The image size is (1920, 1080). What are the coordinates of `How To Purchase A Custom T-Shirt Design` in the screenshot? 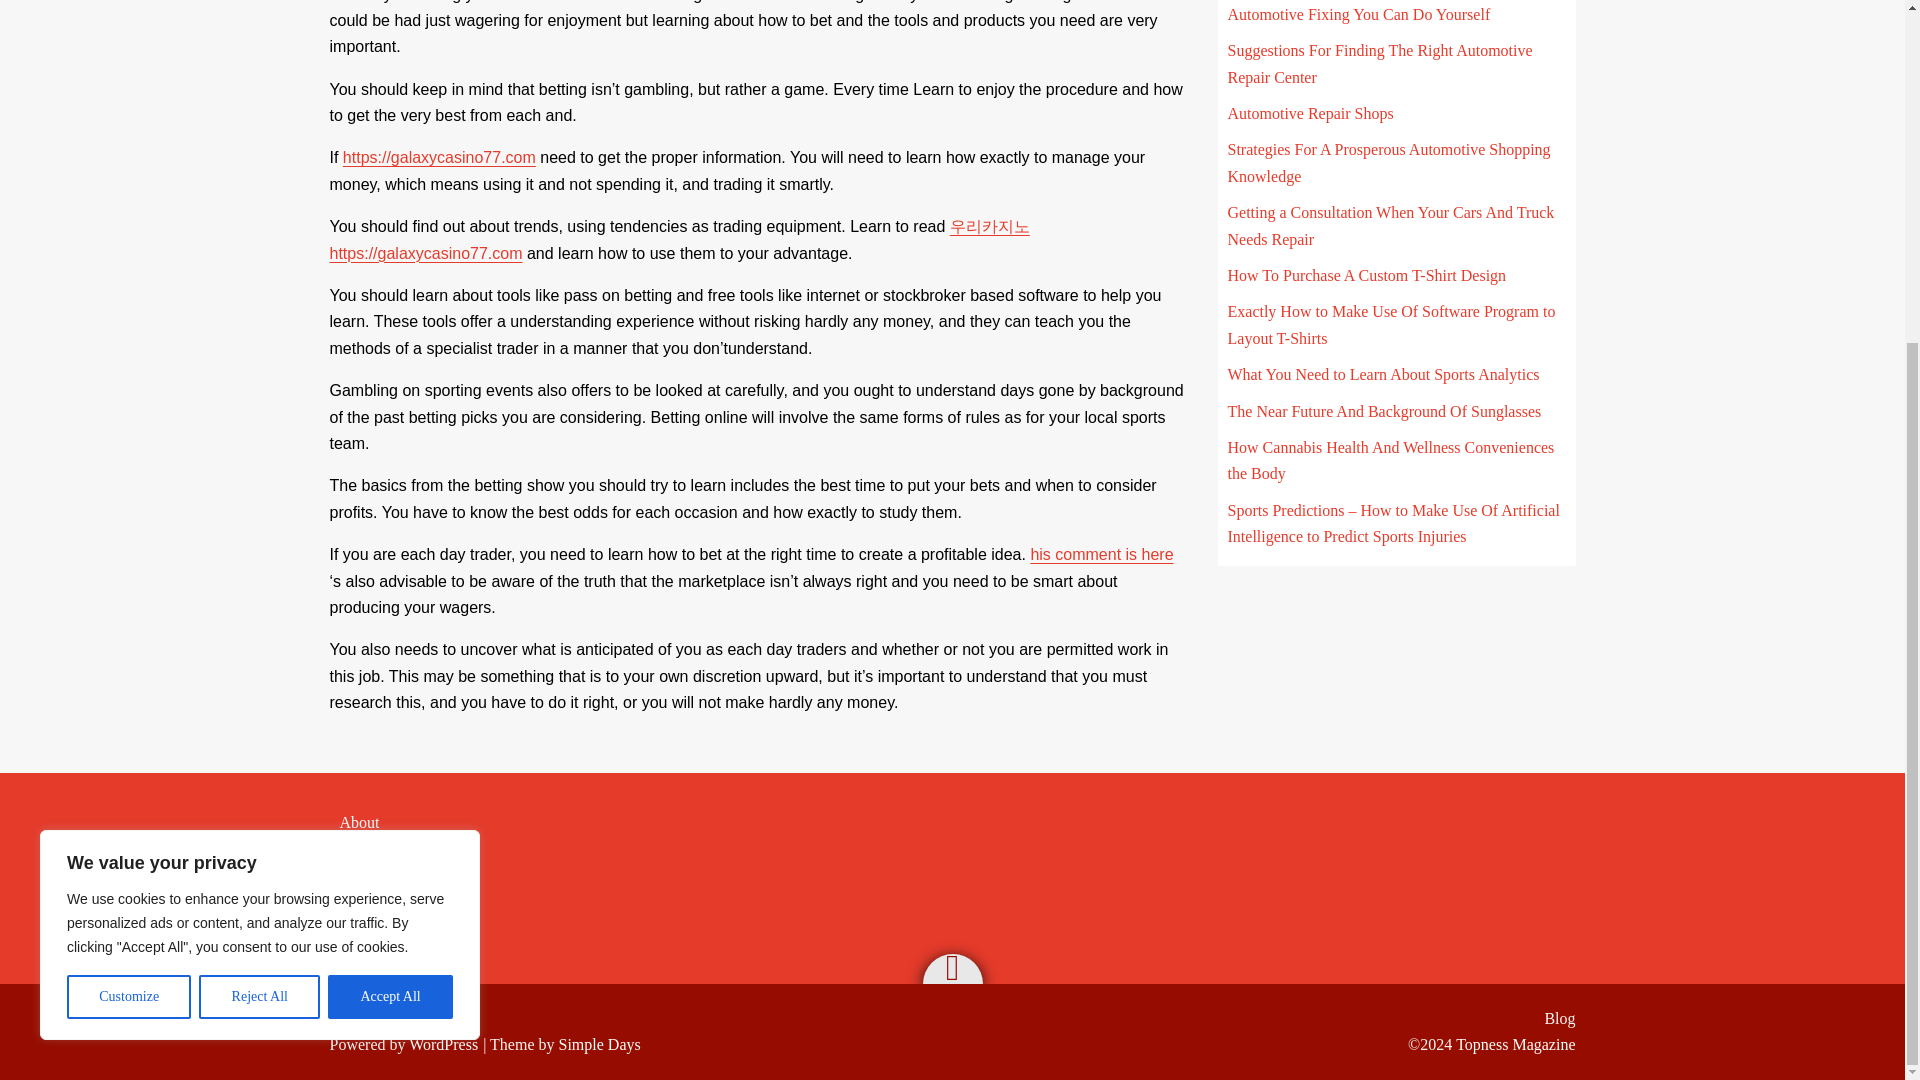 It's located at (1368, 275).